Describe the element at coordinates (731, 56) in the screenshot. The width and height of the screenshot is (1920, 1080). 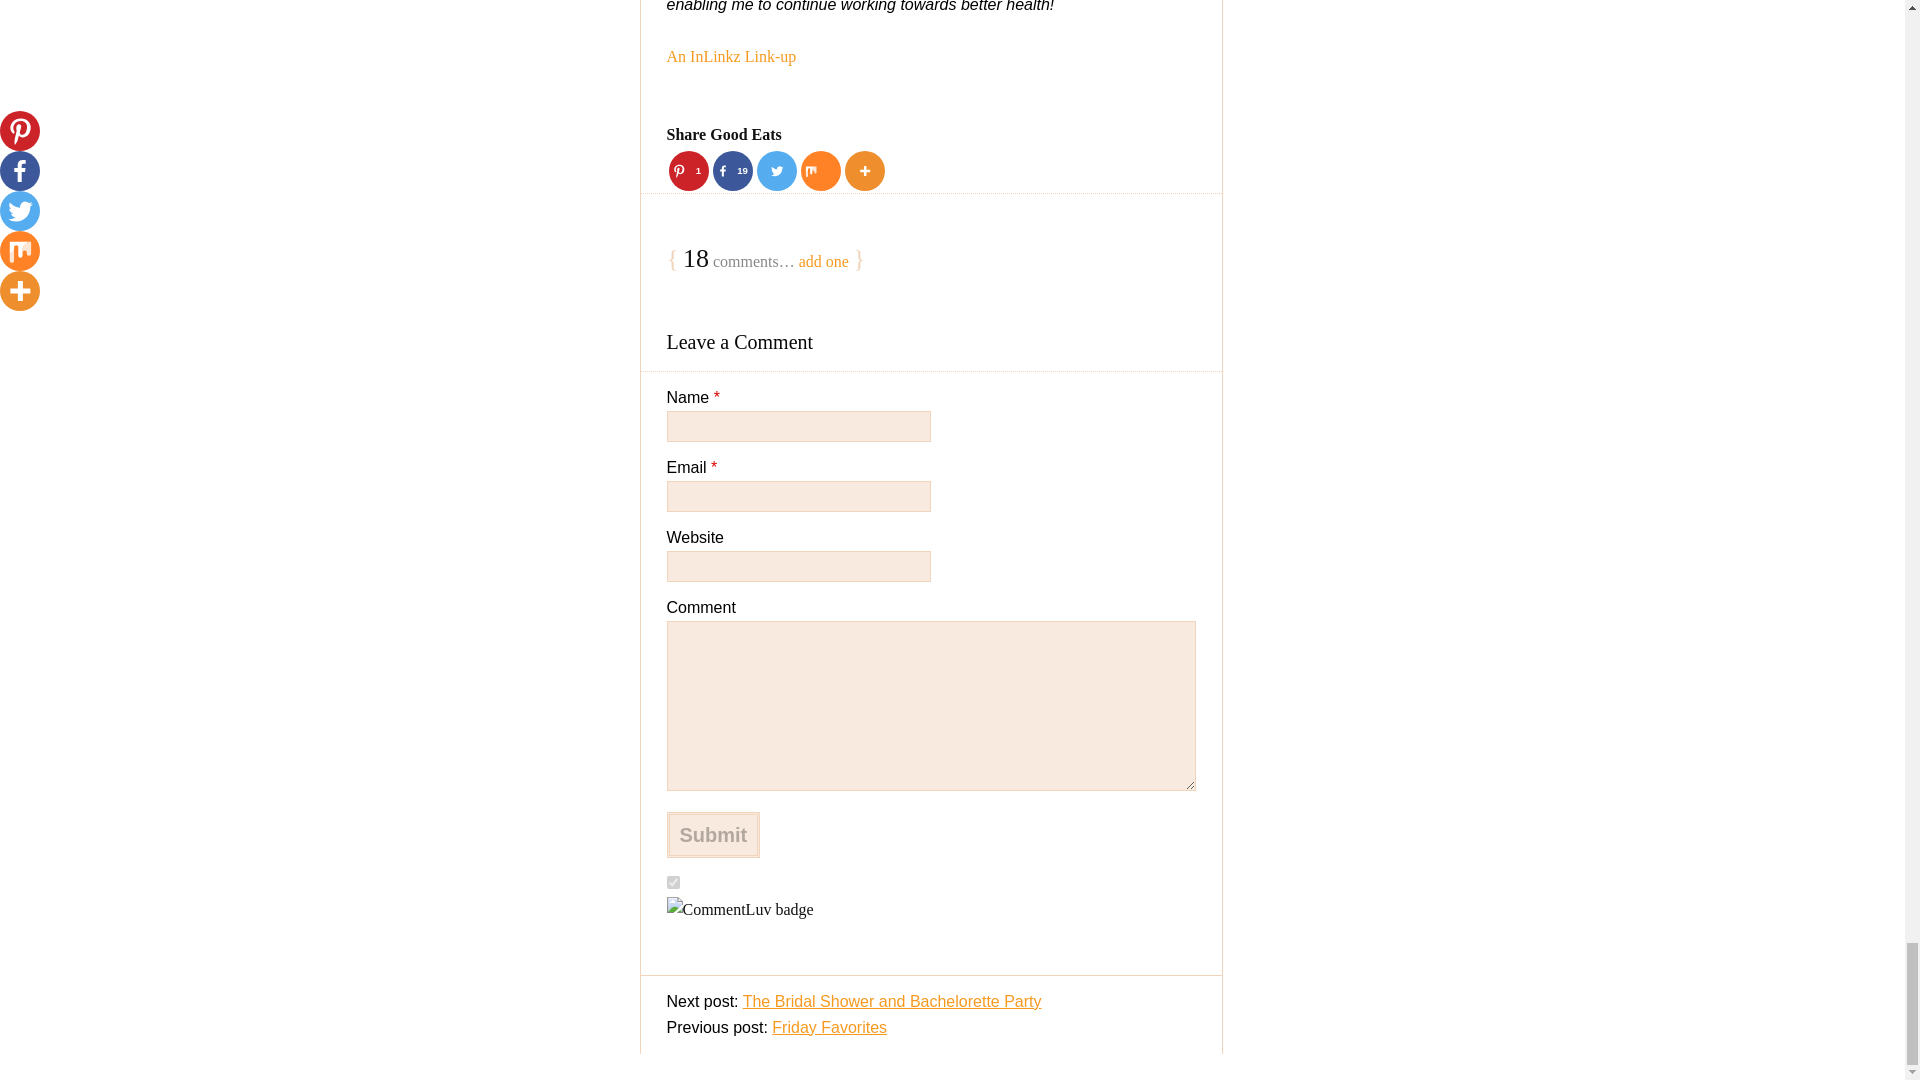
I see `click to view in an external page.` at that location.